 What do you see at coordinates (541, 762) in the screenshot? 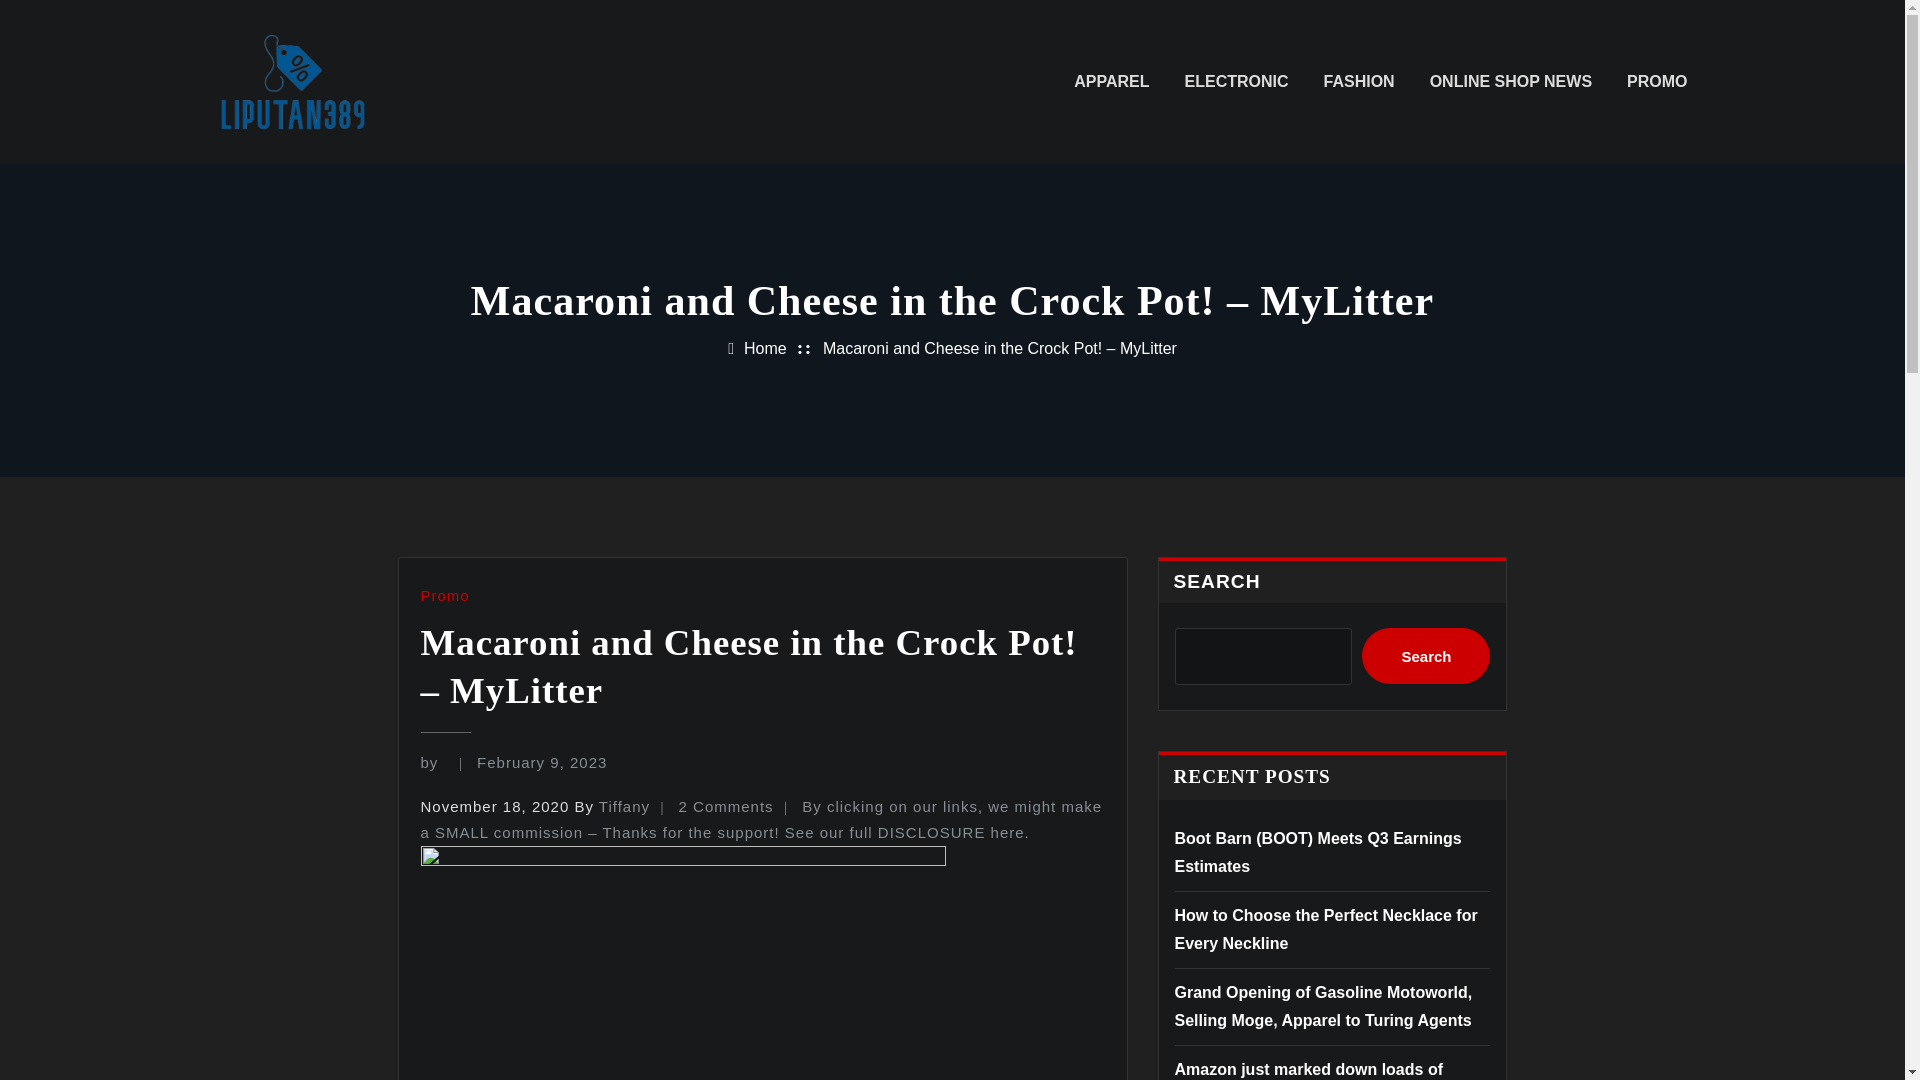
I see `February 9, 2023` at bounding box center [541, 762].